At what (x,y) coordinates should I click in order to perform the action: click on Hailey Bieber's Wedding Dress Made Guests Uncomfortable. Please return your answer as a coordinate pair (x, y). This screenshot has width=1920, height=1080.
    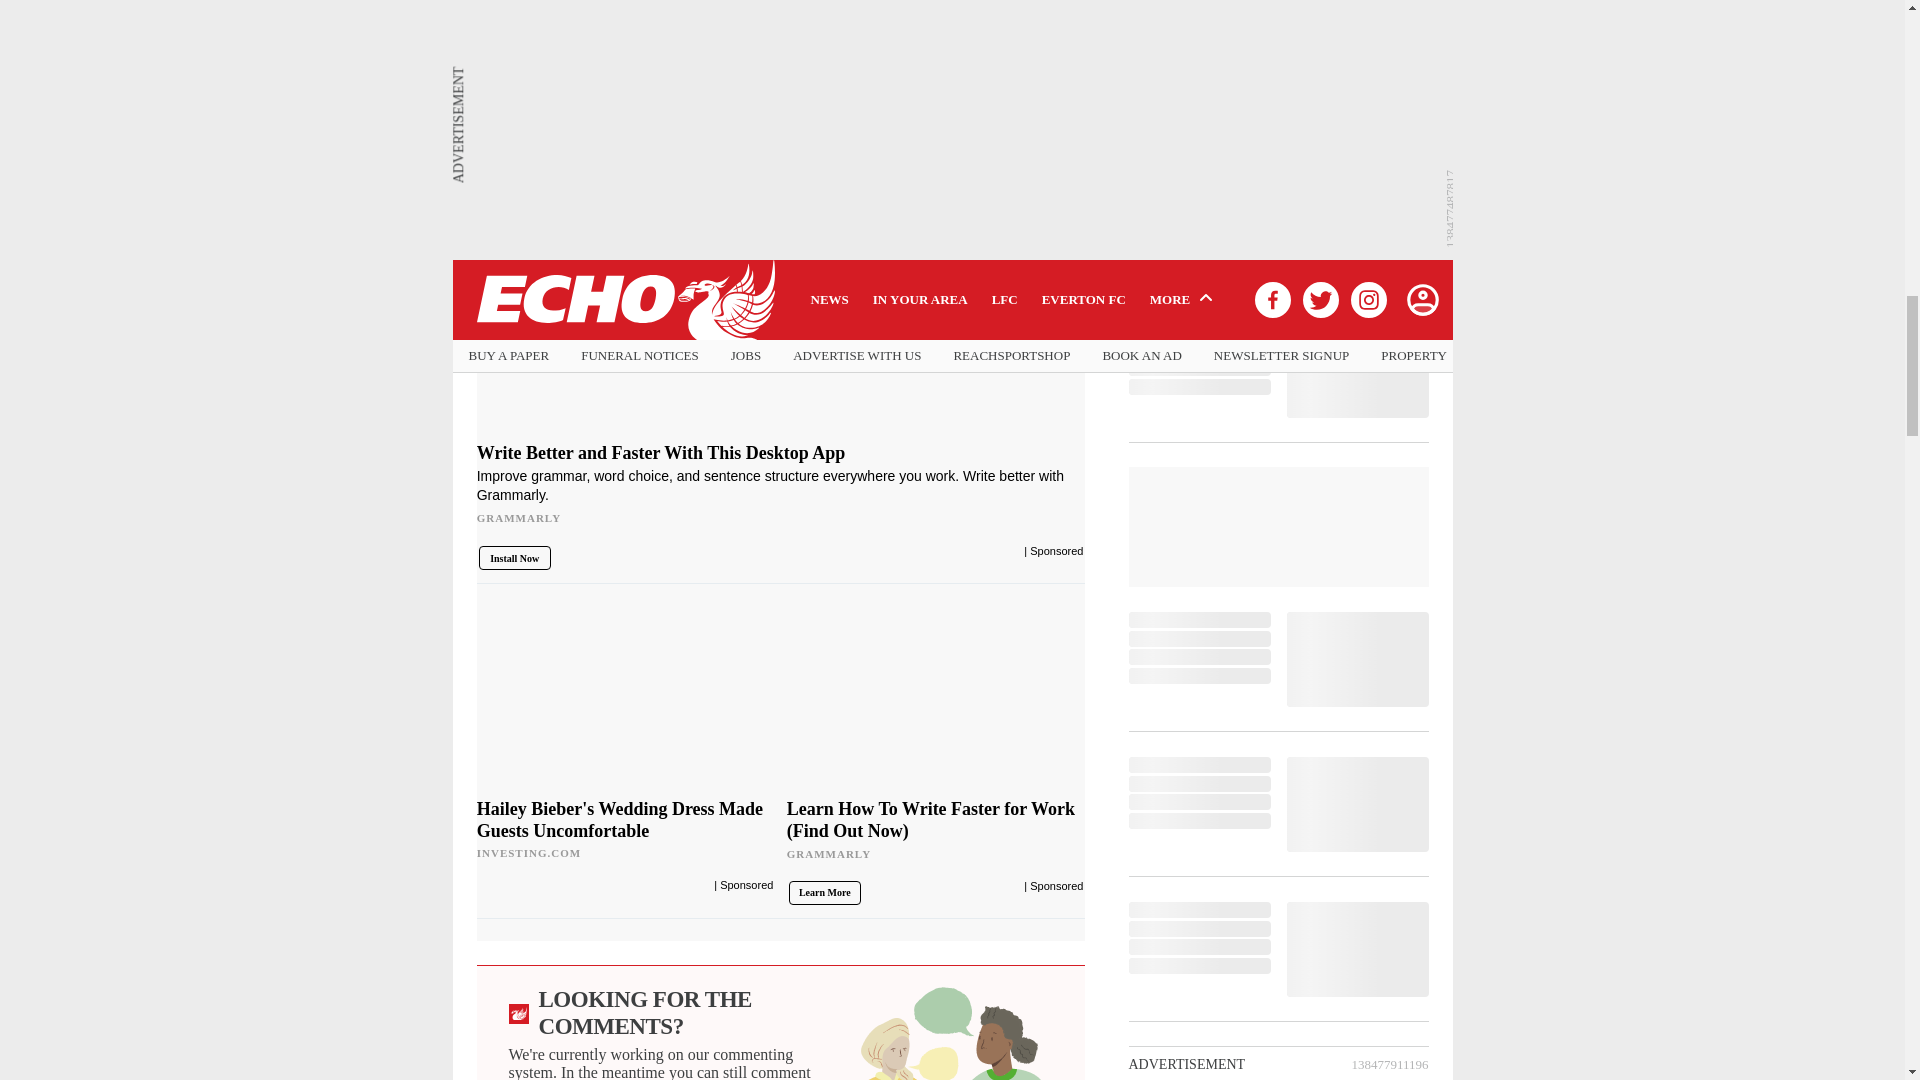
    Looking at the image, I should click on (626, 698).